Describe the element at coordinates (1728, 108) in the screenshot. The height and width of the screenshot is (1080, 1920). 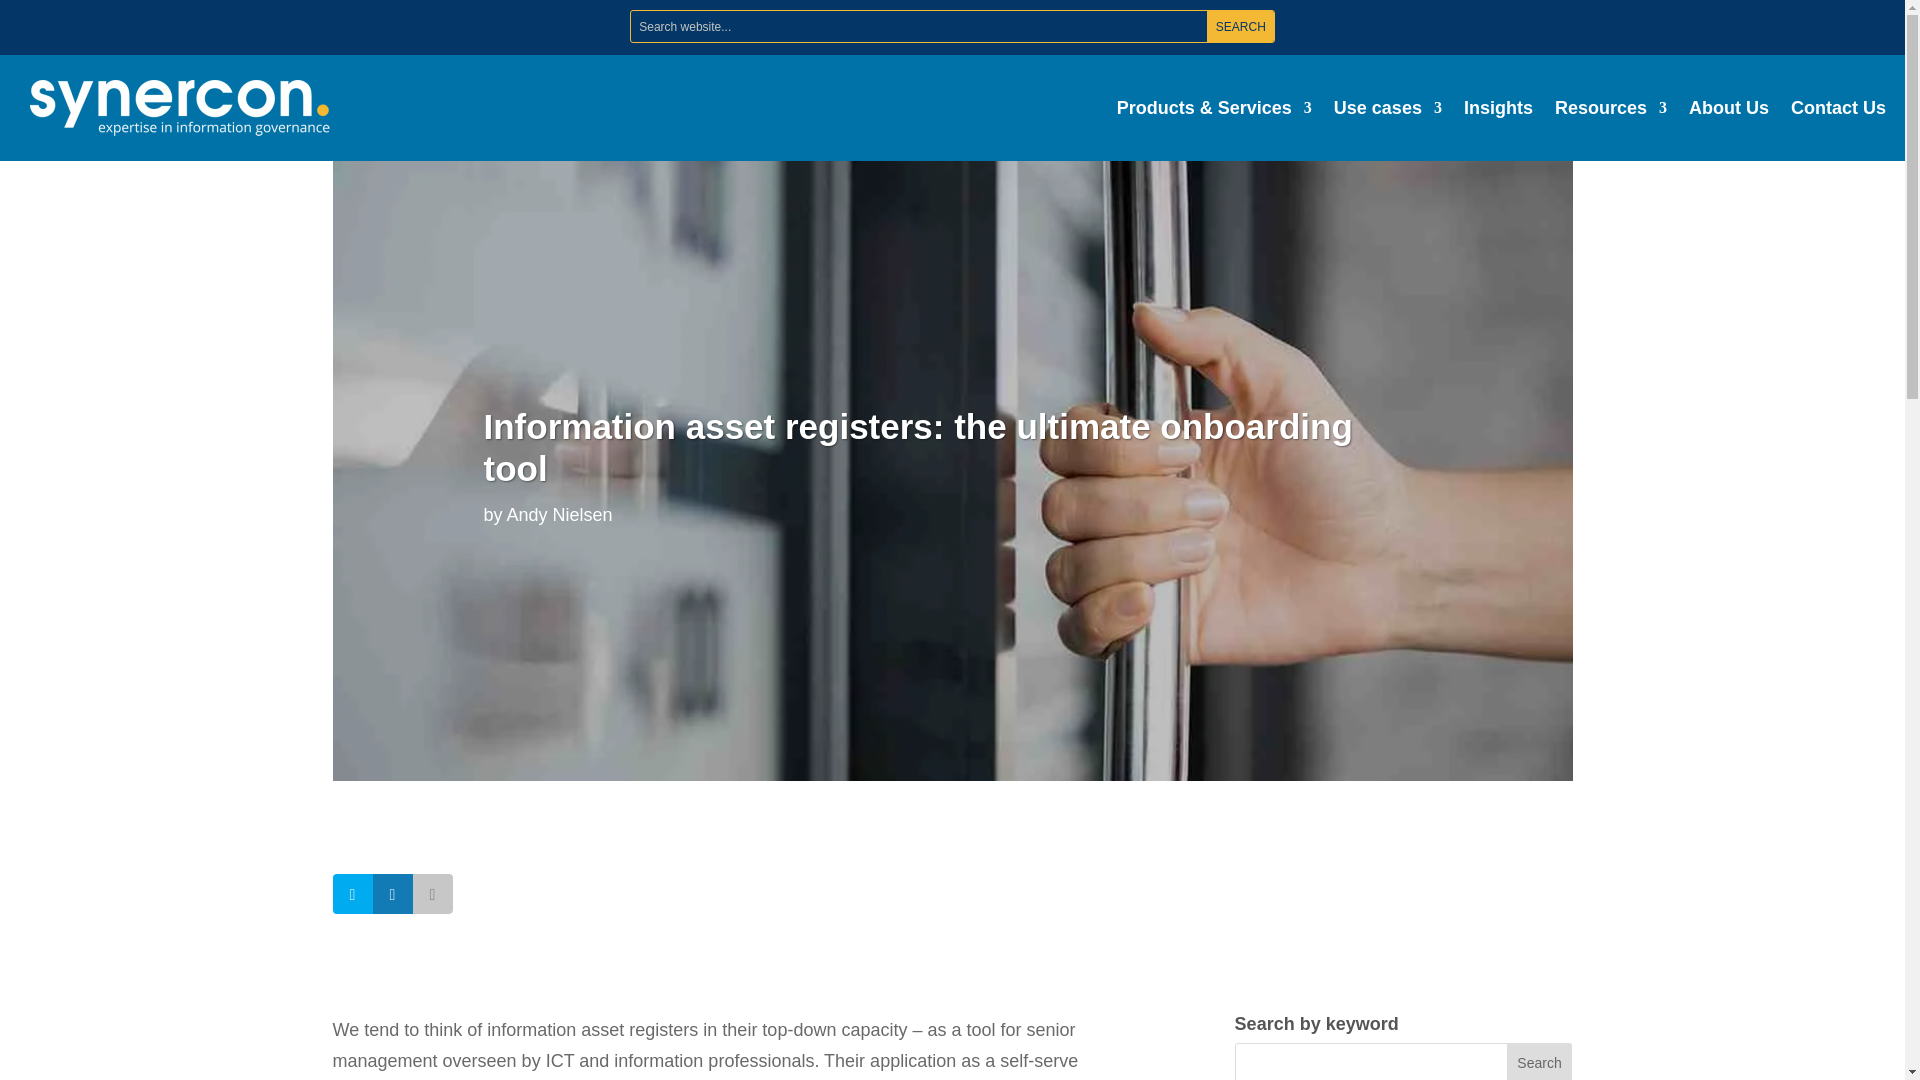
I see `About Us` at that location.